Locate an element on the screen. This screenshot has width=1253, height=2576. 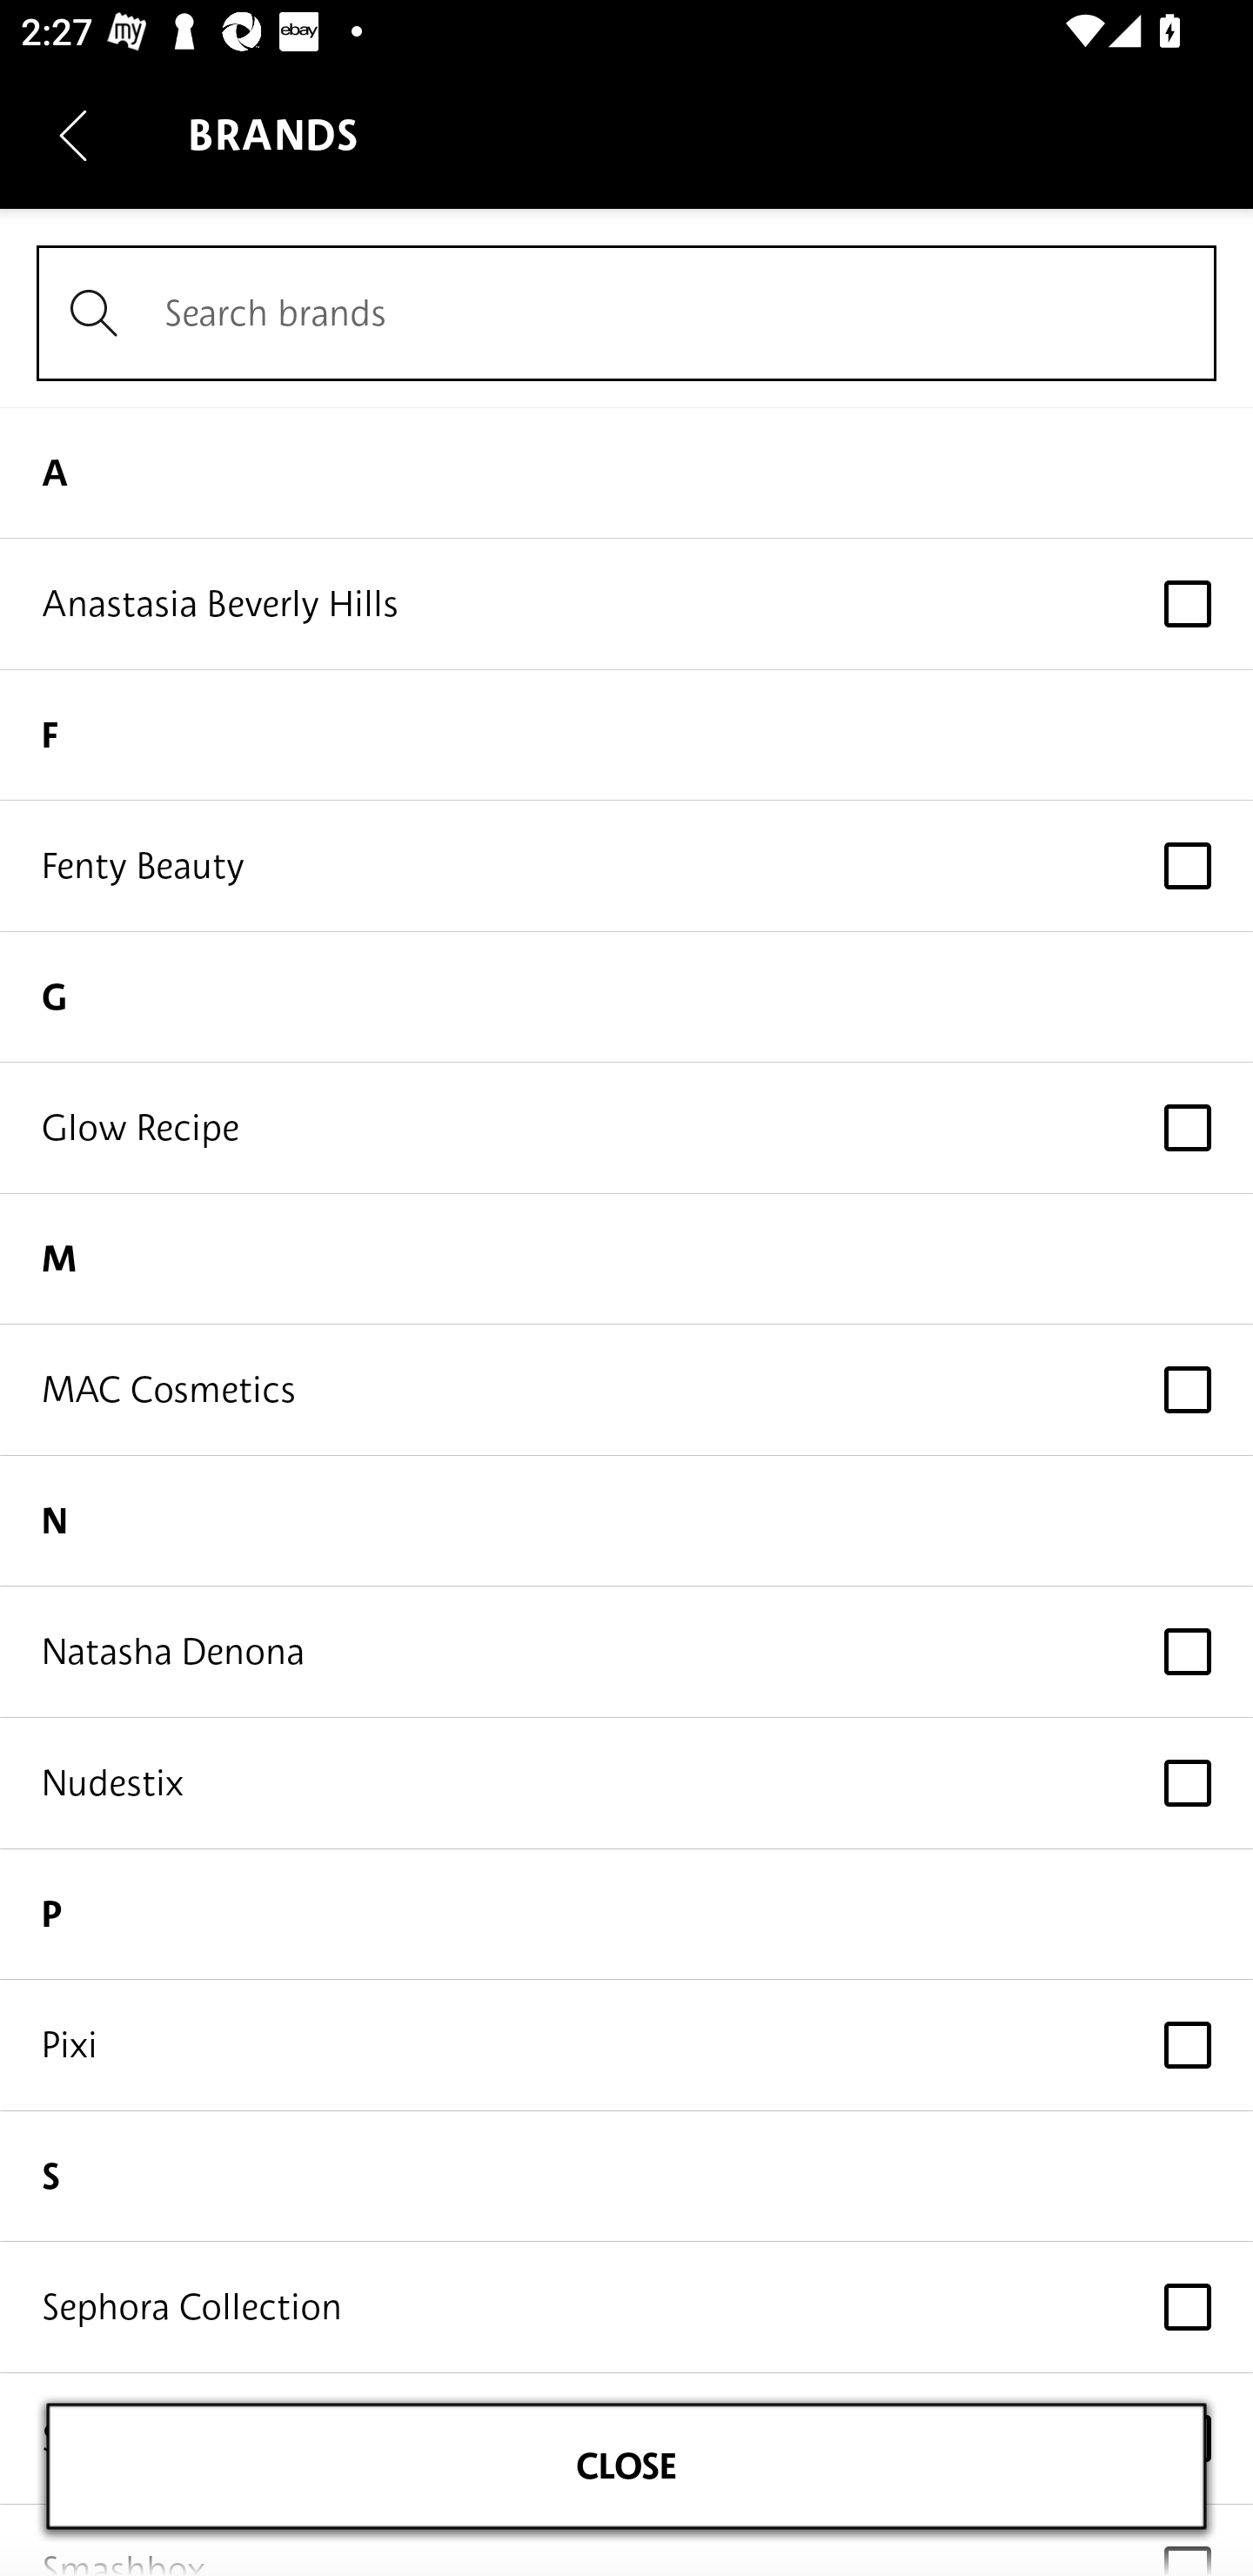
CLOSE is located at coordinates (626, 2466).